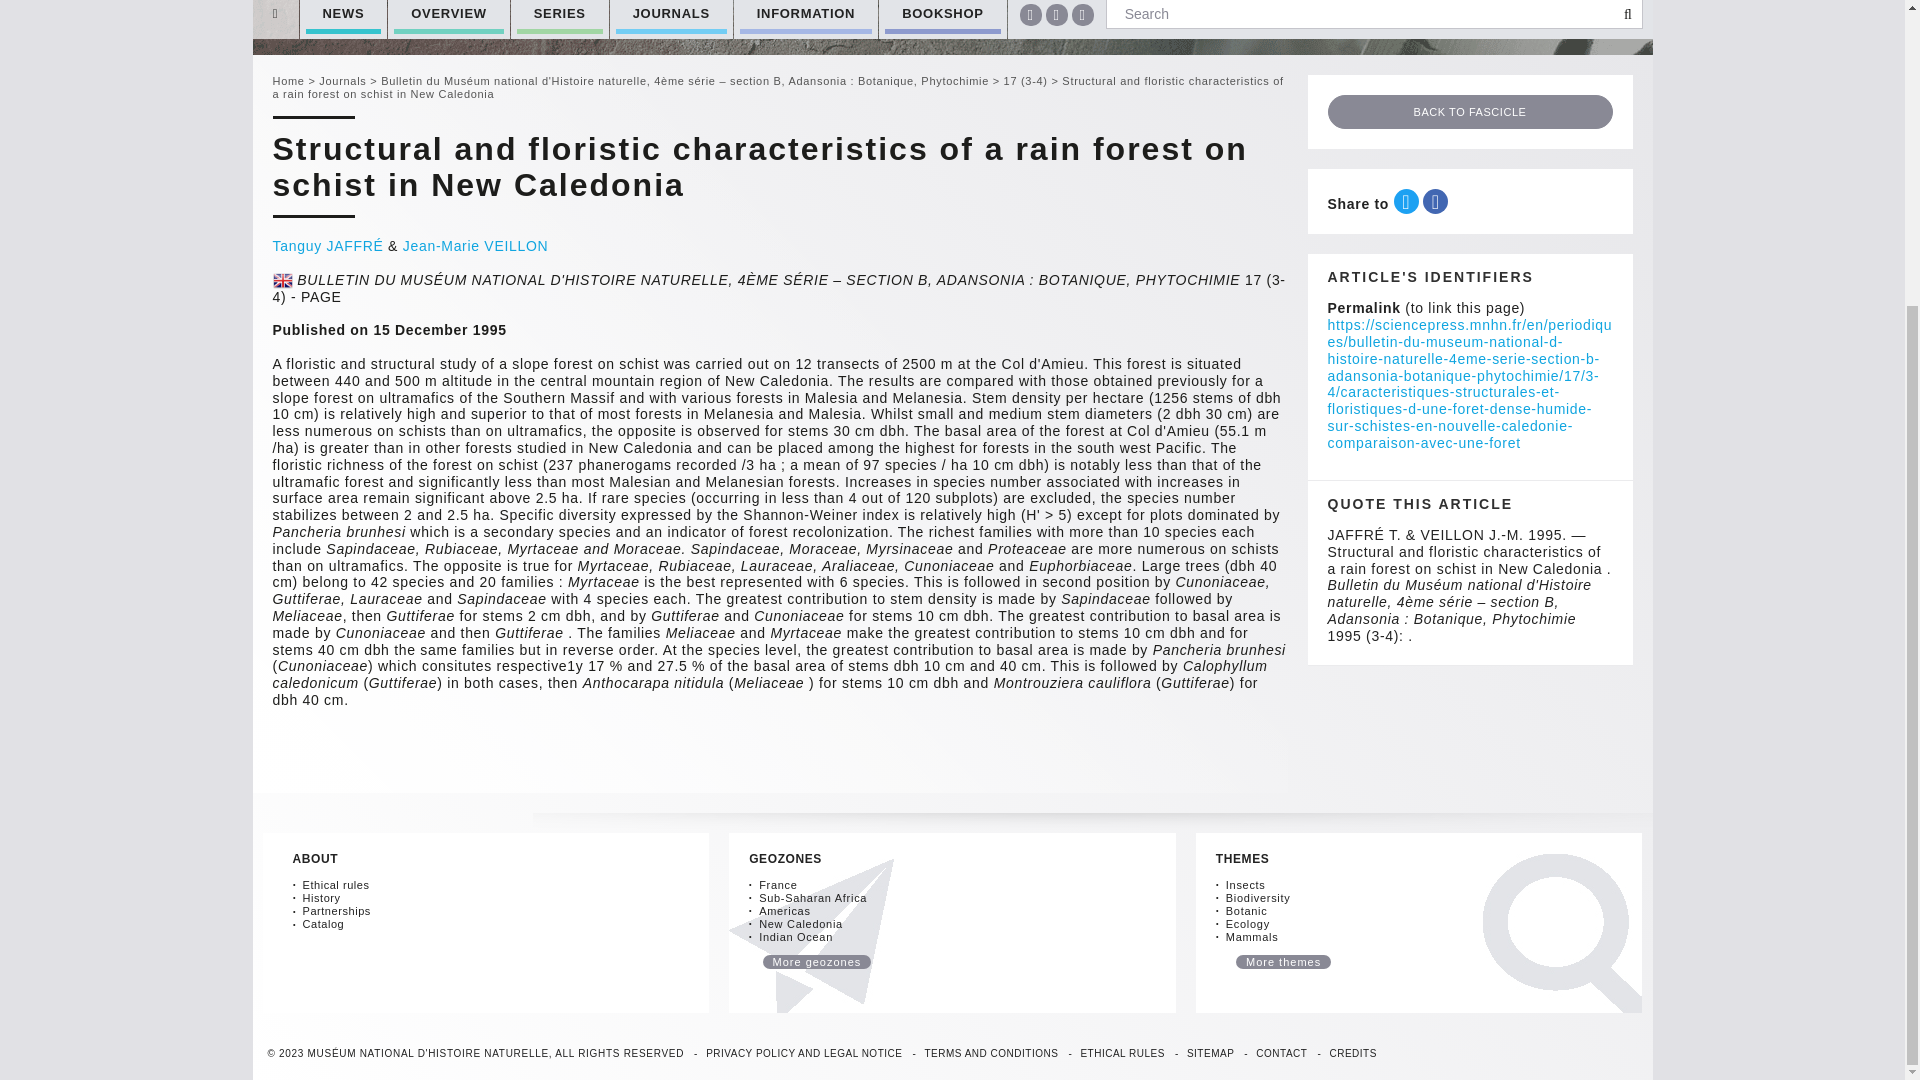  I want to click on Journals, so click(672, 19).